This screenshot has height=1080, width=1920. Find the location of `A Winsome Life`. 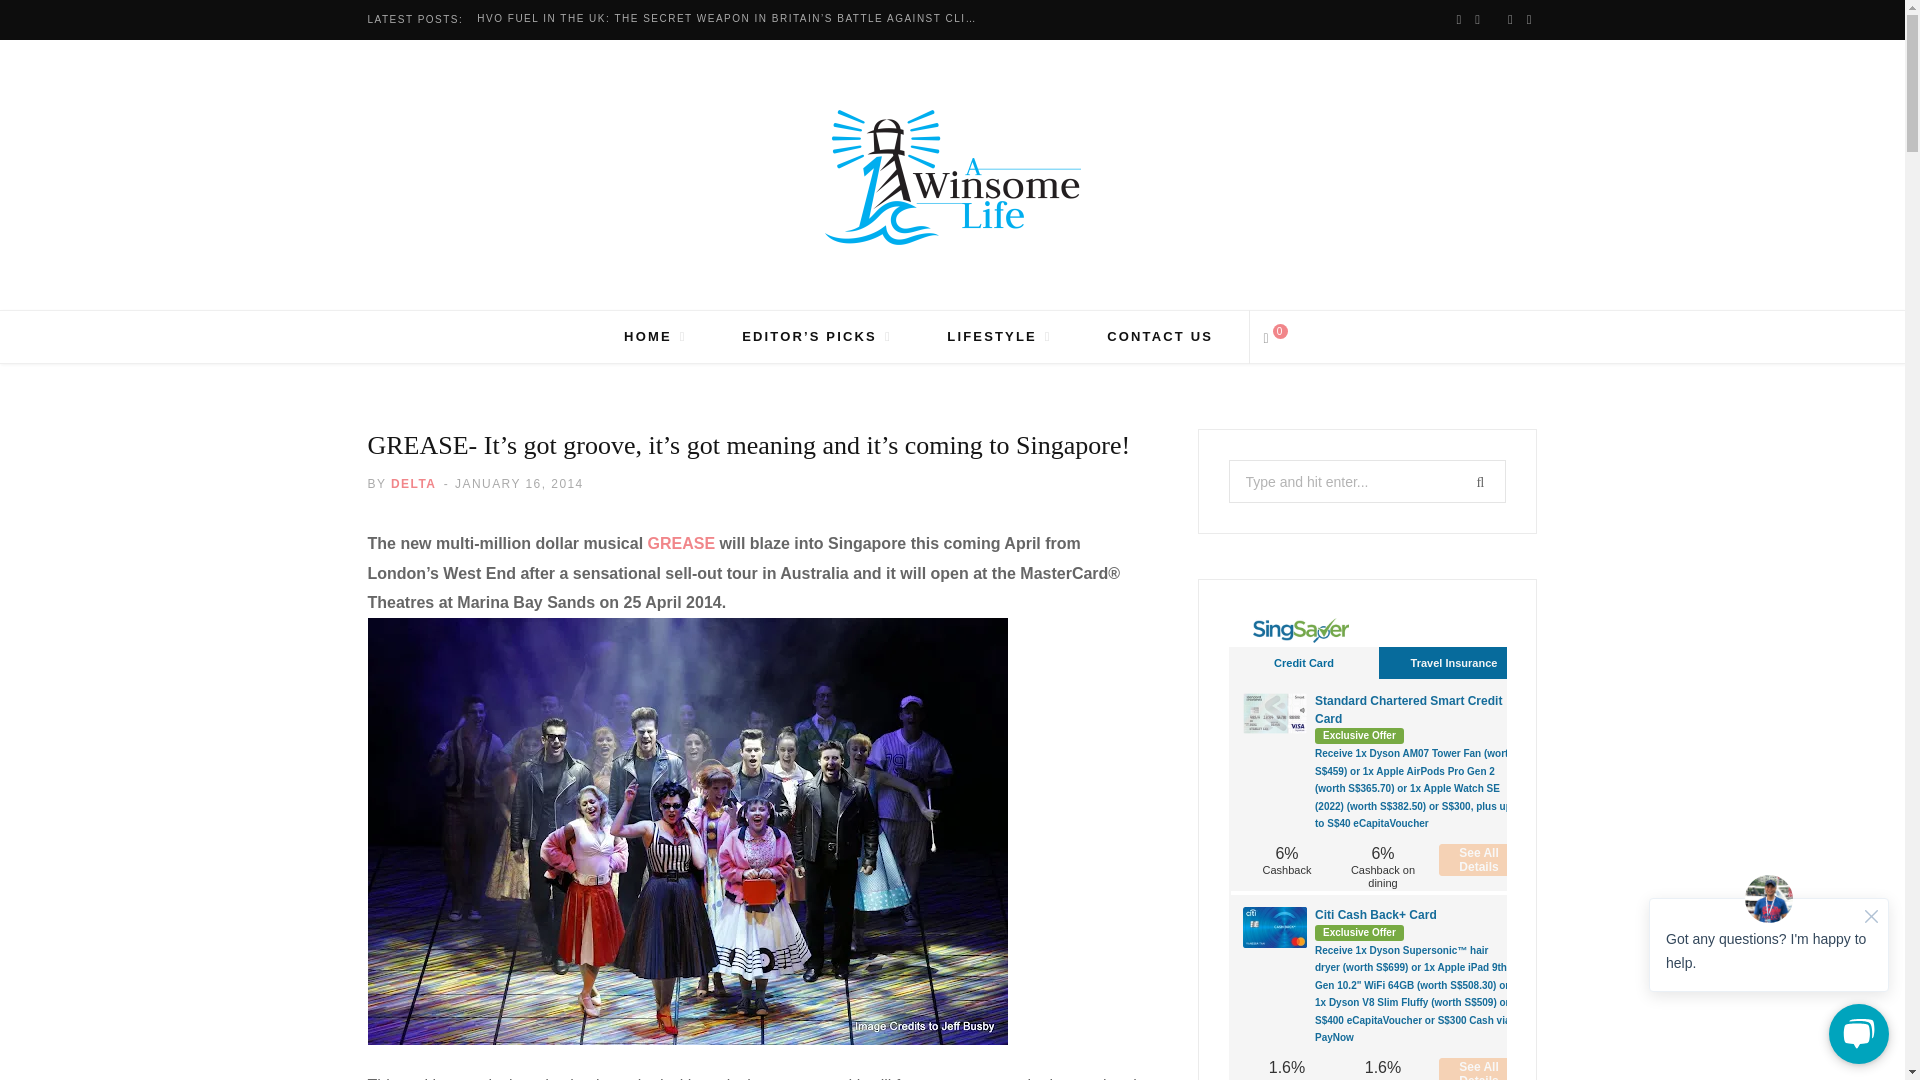

A Winsome Life is located at coordinates (951, 178).